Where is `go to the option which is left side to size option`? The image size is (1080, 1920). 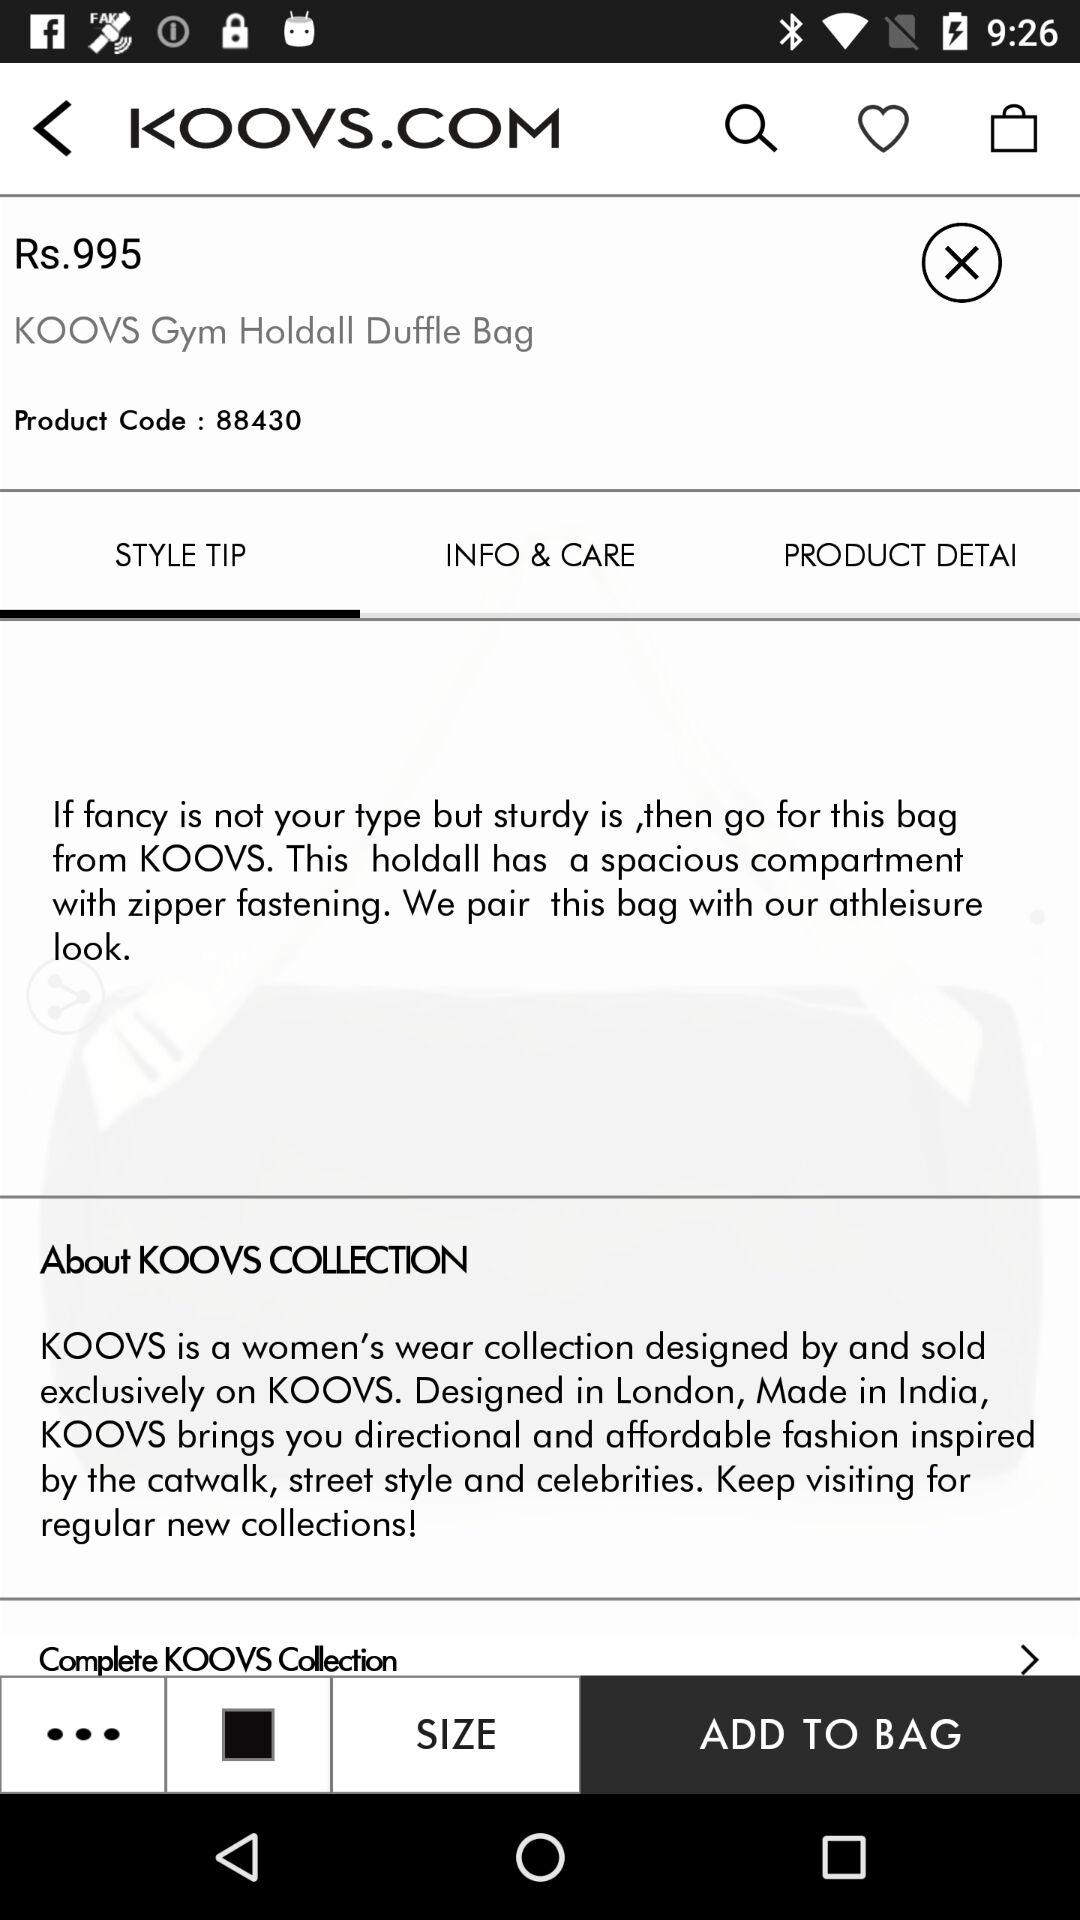
go to the option which is left side to size option is located at coordinates (248, 1734).